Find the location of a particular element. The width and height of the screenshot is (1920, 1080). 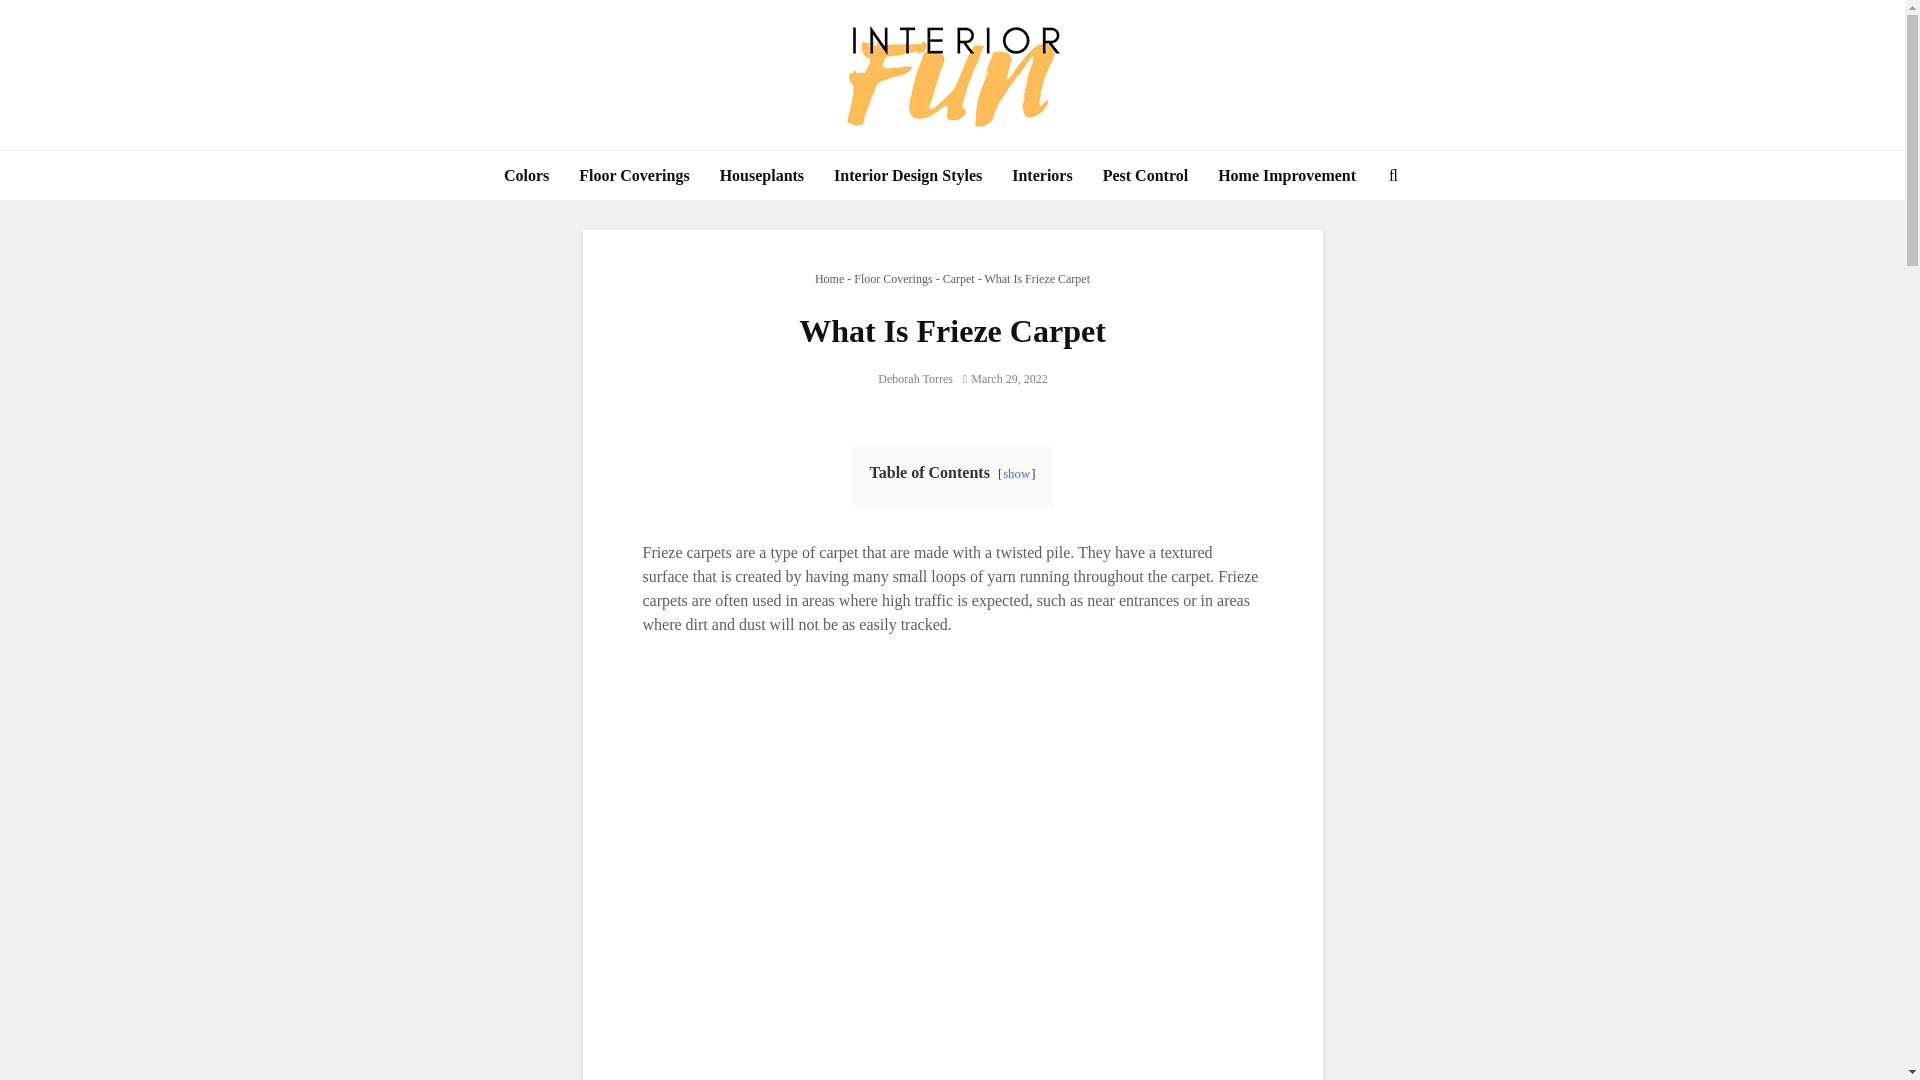

Carpet is located at coordinates (958, 279).